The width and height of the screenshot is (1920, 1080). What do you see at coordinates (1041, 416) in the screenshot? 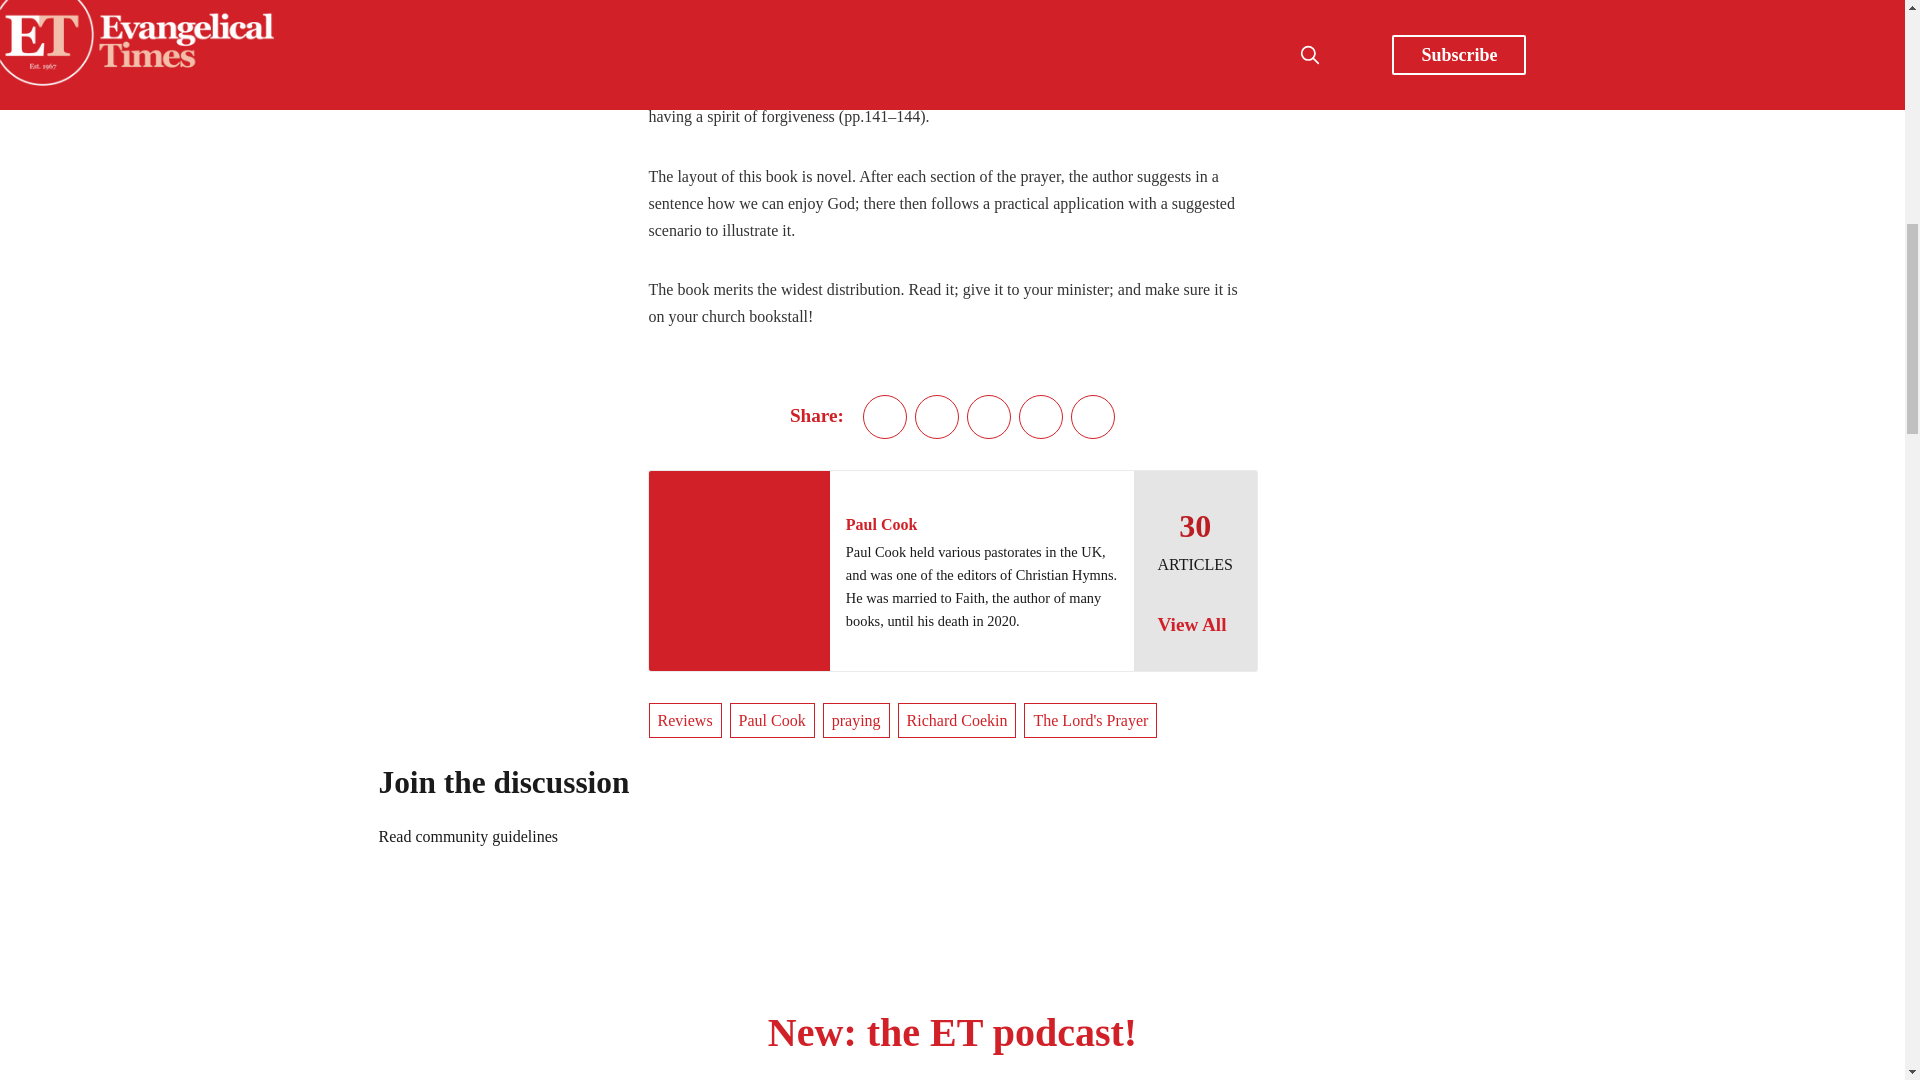
I see `Share by email` at bounding box center [1041, 416].